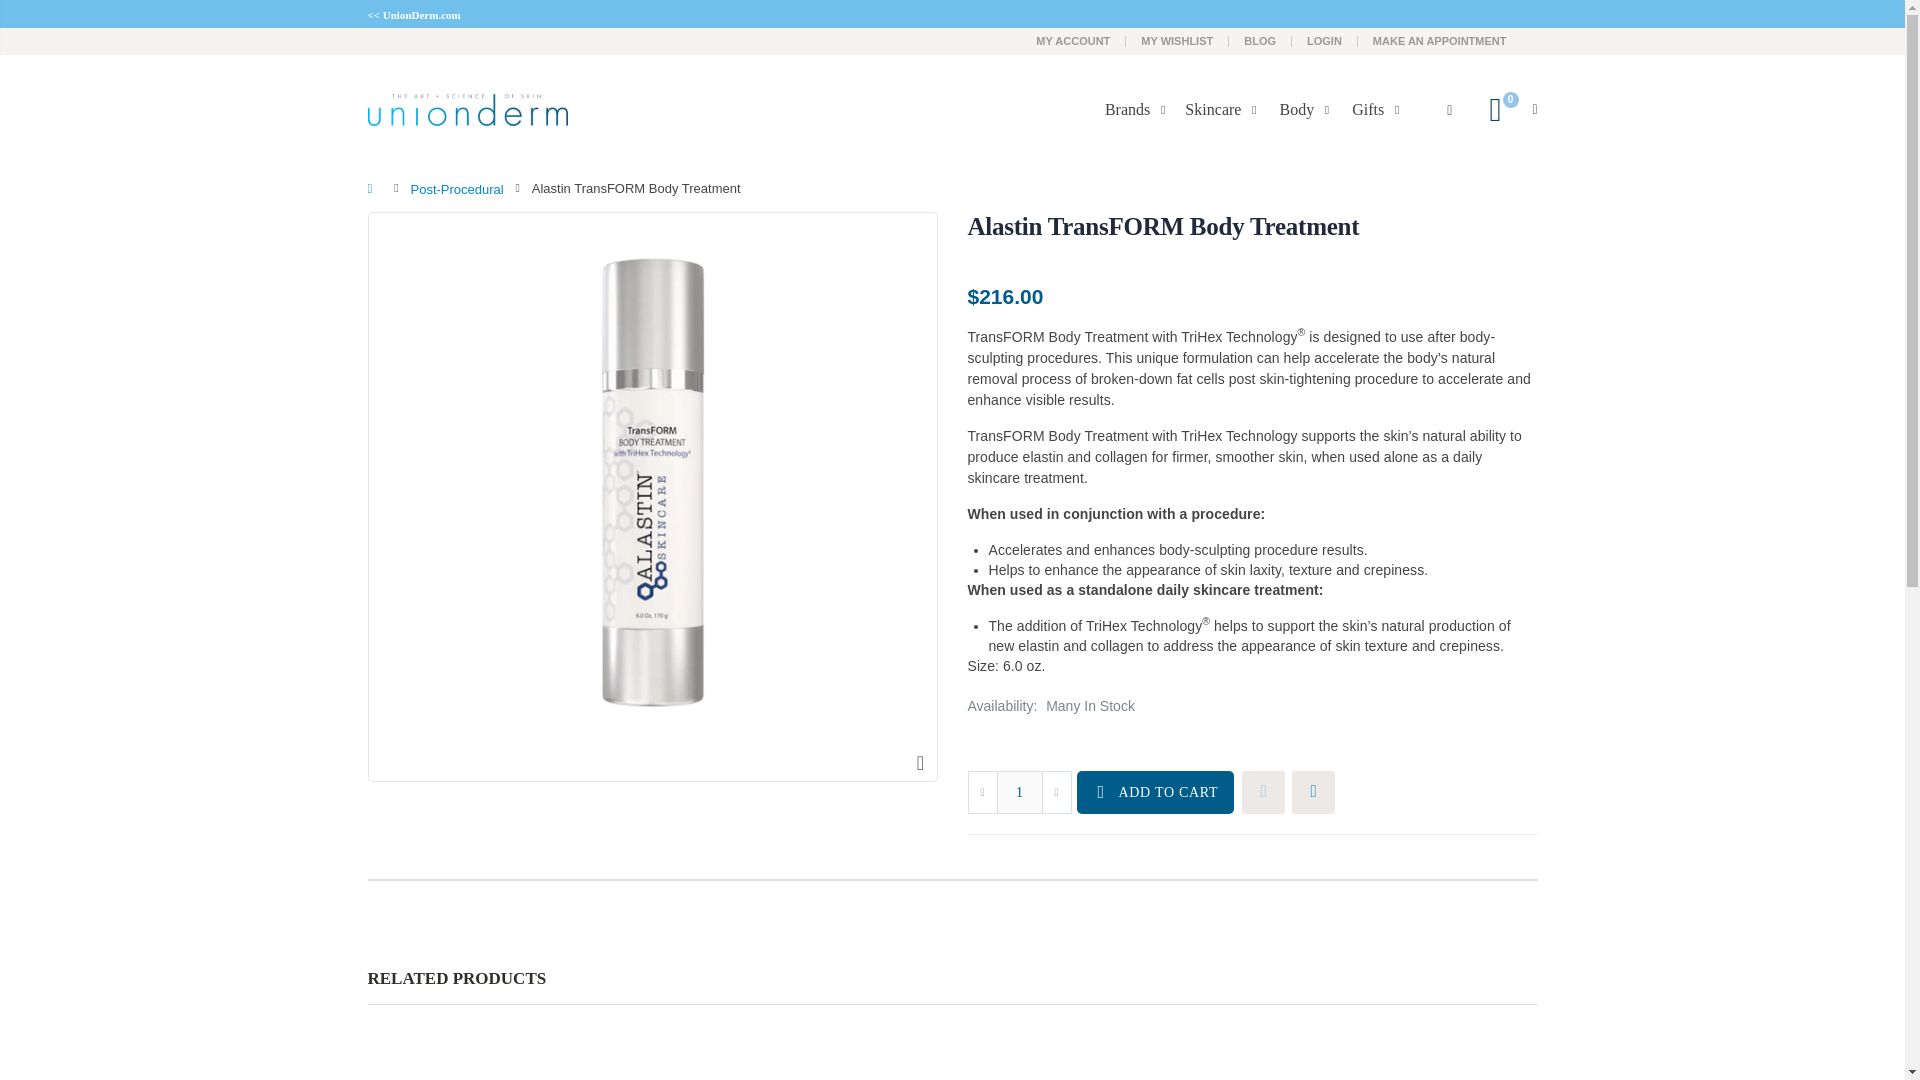 The image size is (1920, 1080). What do you see at coordinates (1224, 110) in the screenshot?
I see `Skincare` at bounding box center [1224, 110].